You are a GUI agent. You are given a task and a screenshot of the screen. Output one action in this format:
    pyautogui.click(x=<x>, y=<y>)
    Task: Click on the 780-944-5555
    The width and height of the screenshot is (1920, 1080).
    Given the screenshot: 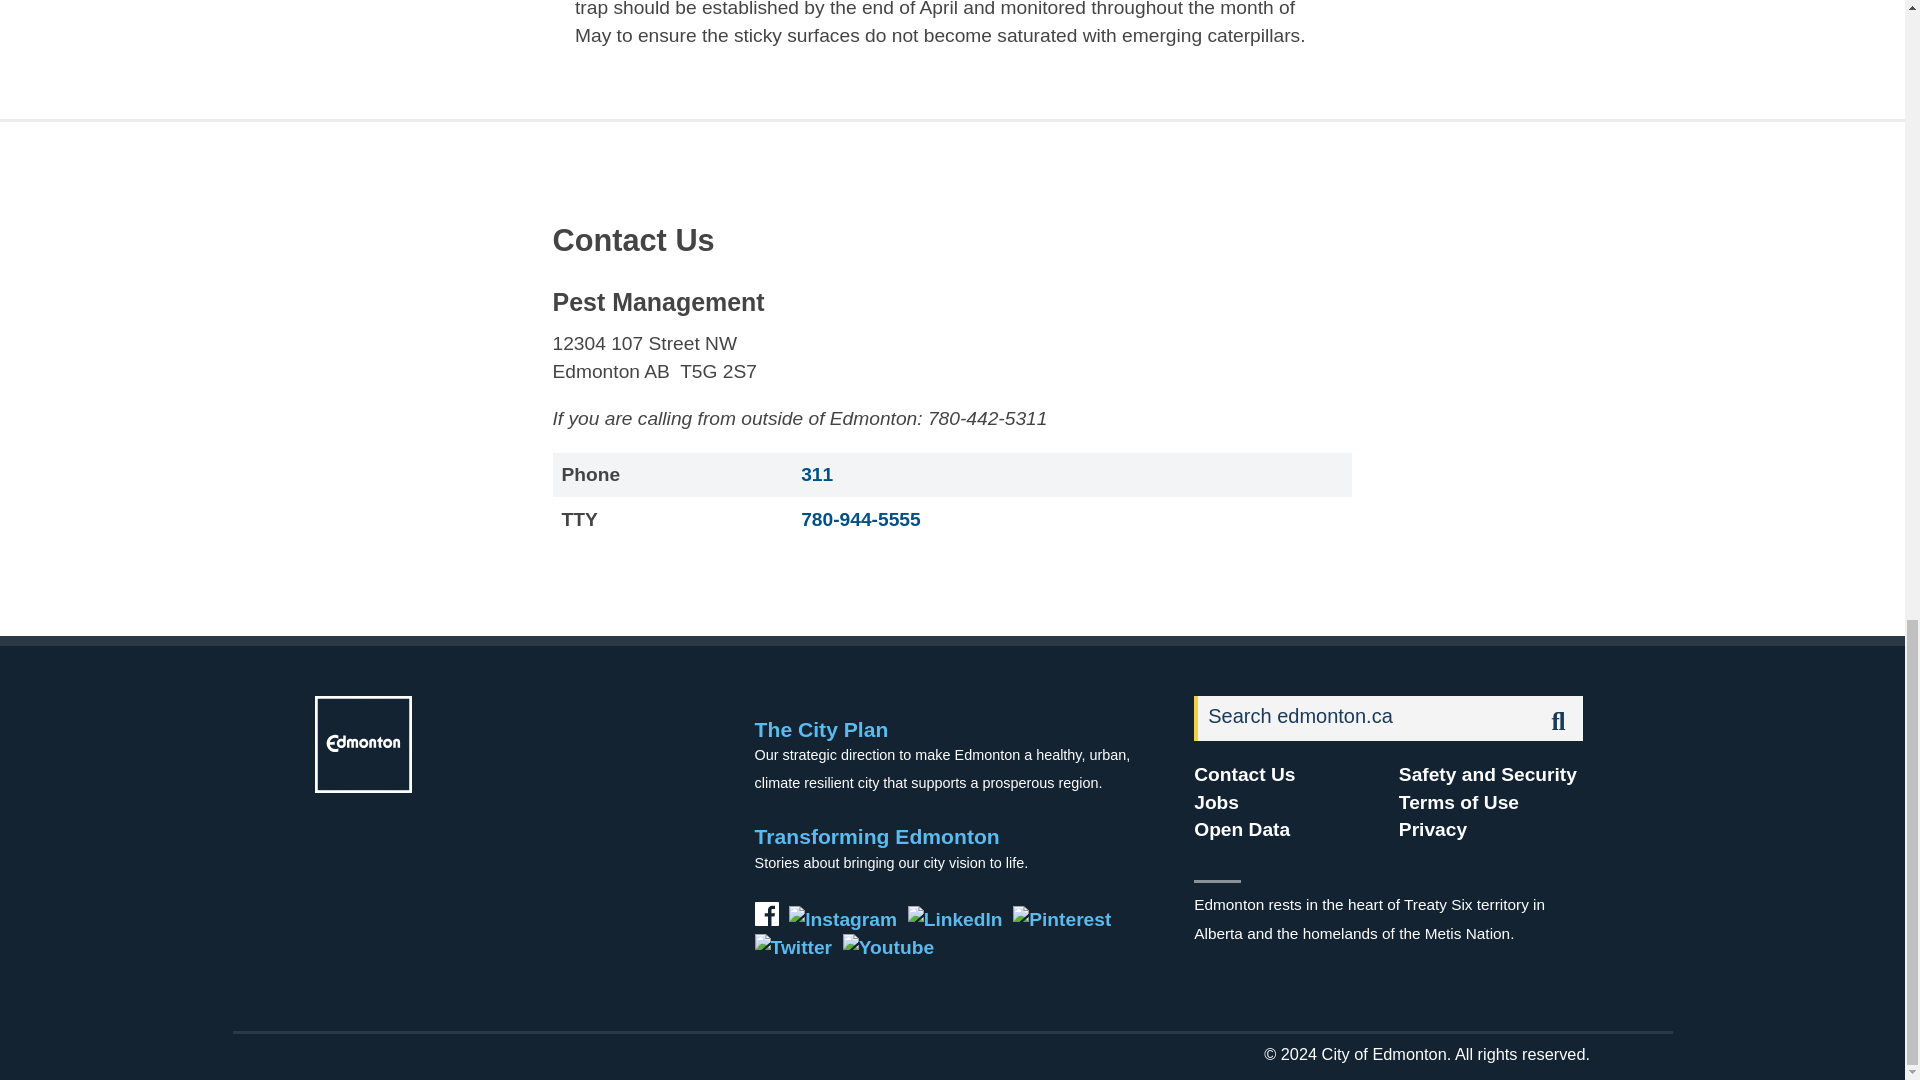 What is the action you would take?
    pyautogui.click(x=860, y=519)
    